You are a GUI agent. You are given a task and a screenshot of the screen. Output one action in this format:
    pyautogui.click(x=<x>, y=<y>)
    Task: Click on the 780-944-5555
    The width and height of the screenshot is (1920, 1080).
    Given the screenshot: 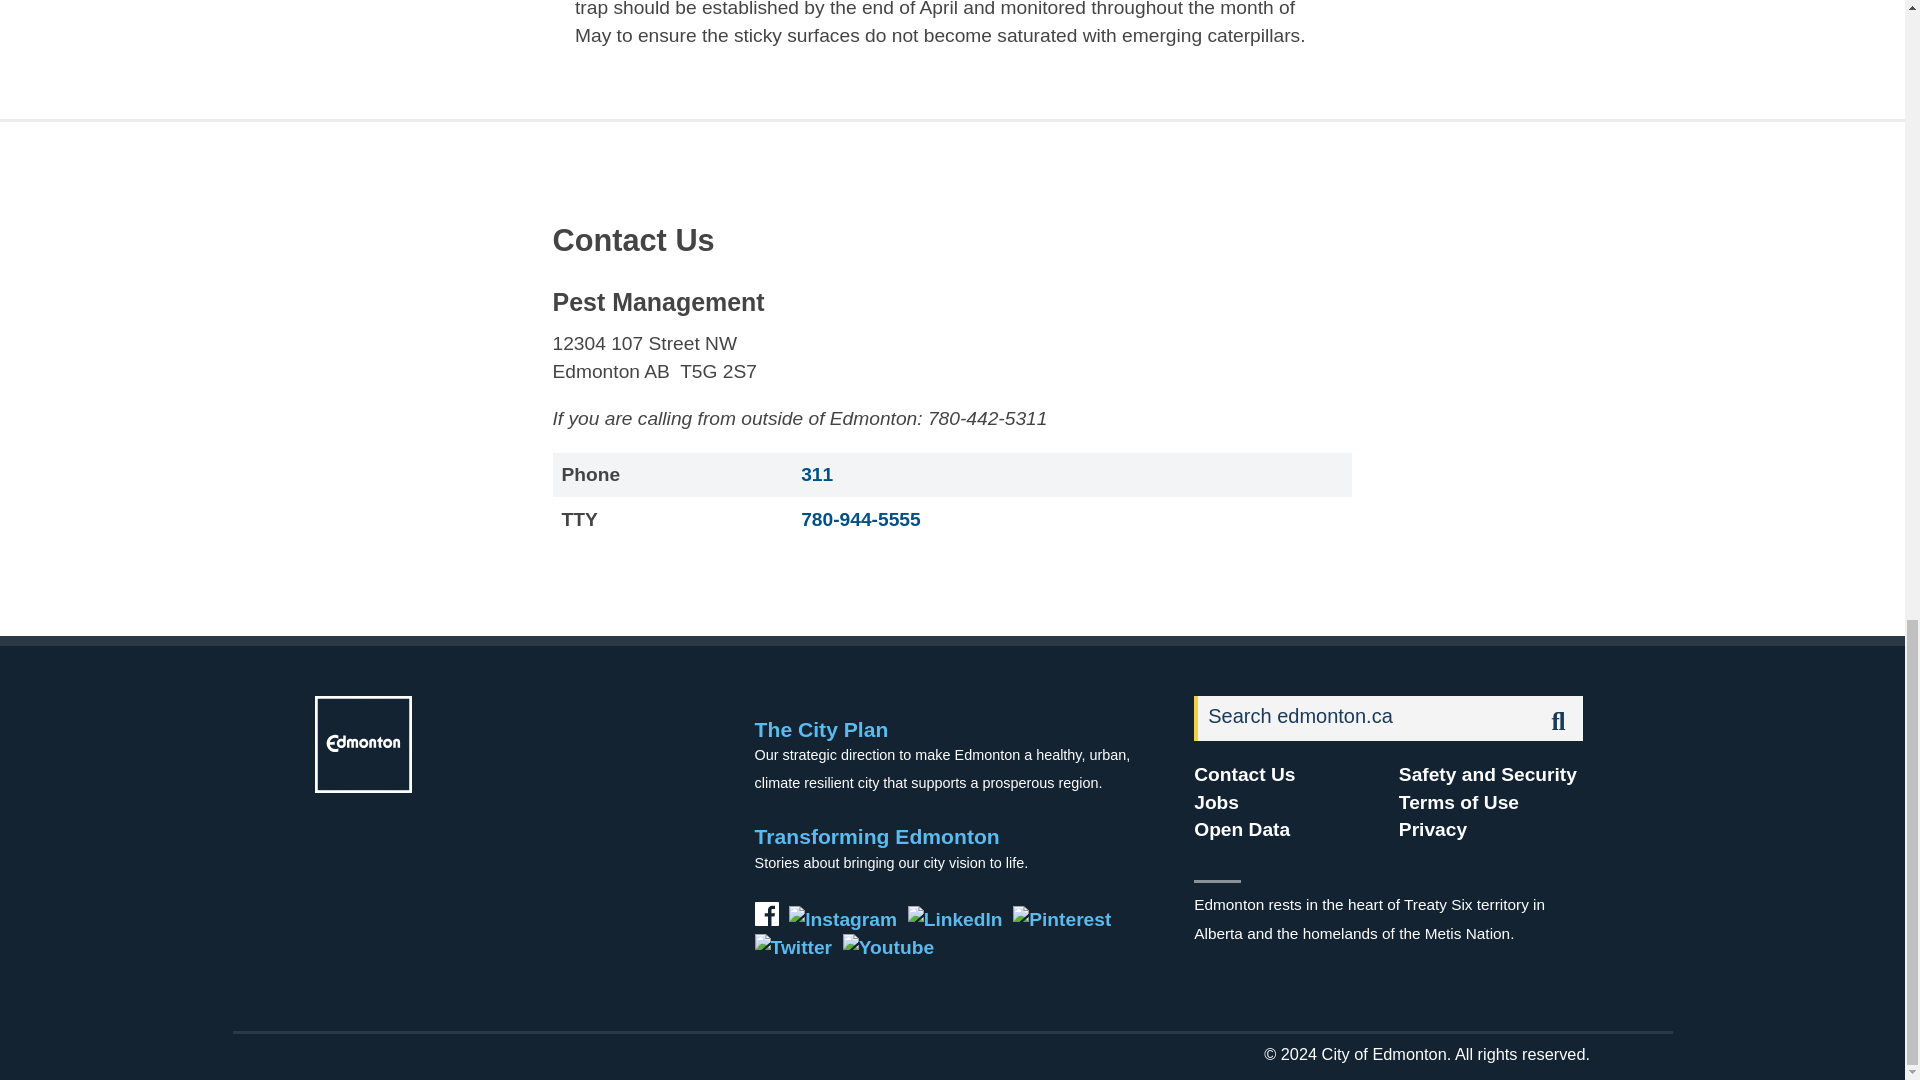 What is the action you would take?
    pyautogui.click(x=860, y=519)
    